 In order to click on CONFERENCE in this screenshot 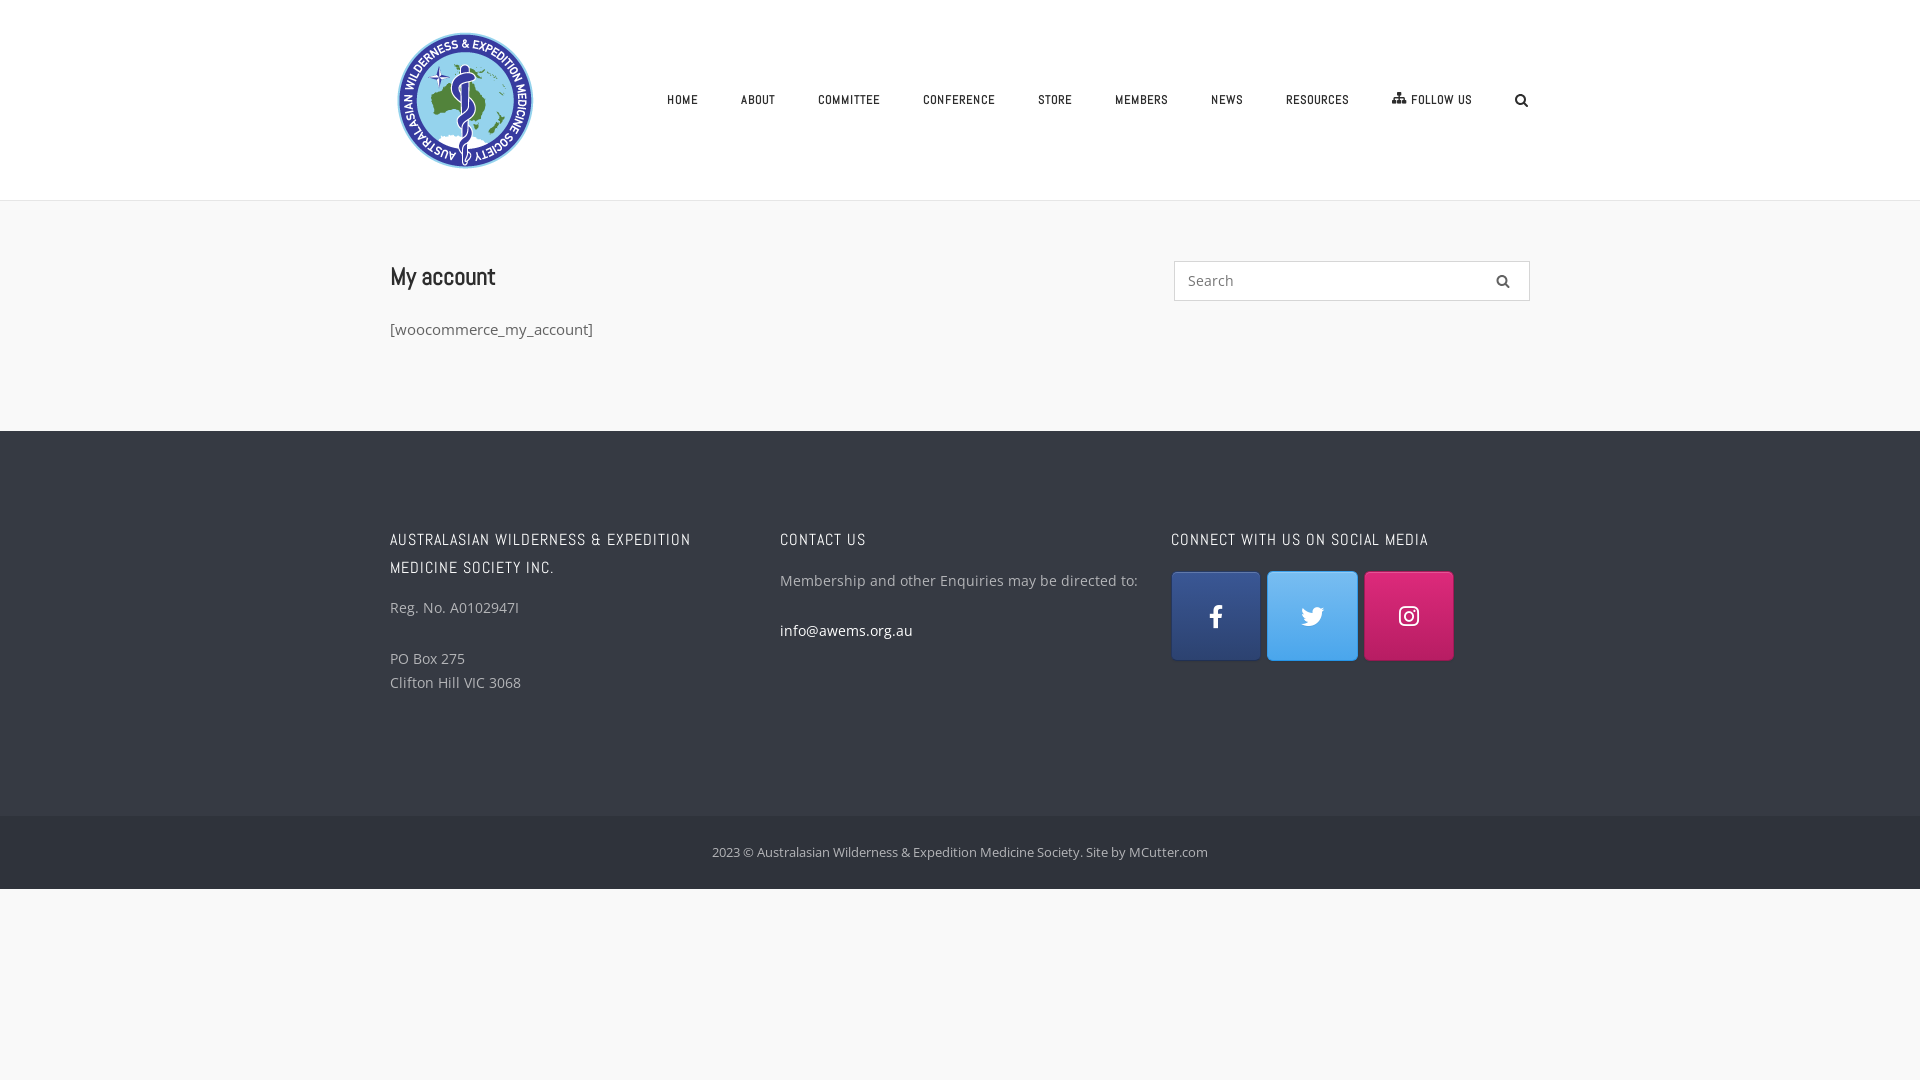, I will do `click(958, 104)`.